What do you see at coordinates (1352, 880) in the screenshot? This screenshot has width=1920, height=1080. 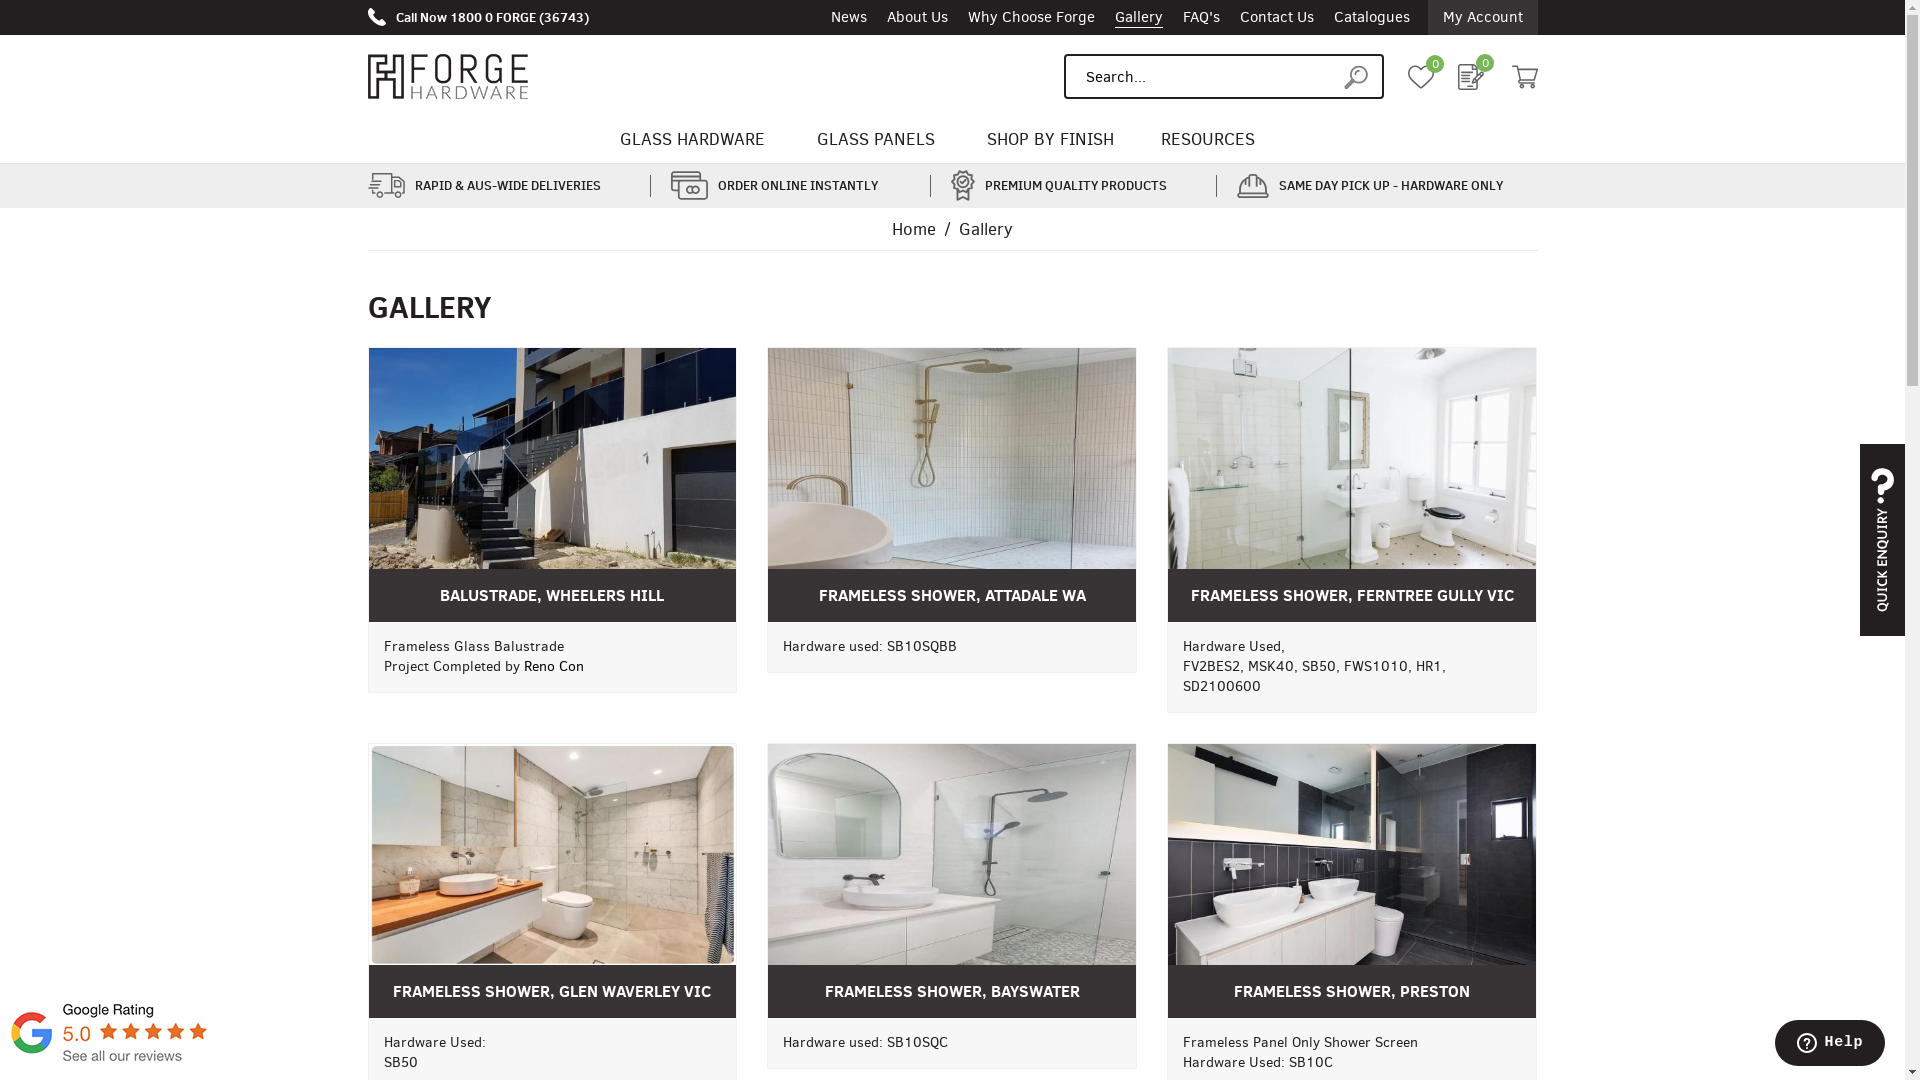 I see `FRAMELESS SHOWER, PRESTON` at bounding box center [1352, 880].